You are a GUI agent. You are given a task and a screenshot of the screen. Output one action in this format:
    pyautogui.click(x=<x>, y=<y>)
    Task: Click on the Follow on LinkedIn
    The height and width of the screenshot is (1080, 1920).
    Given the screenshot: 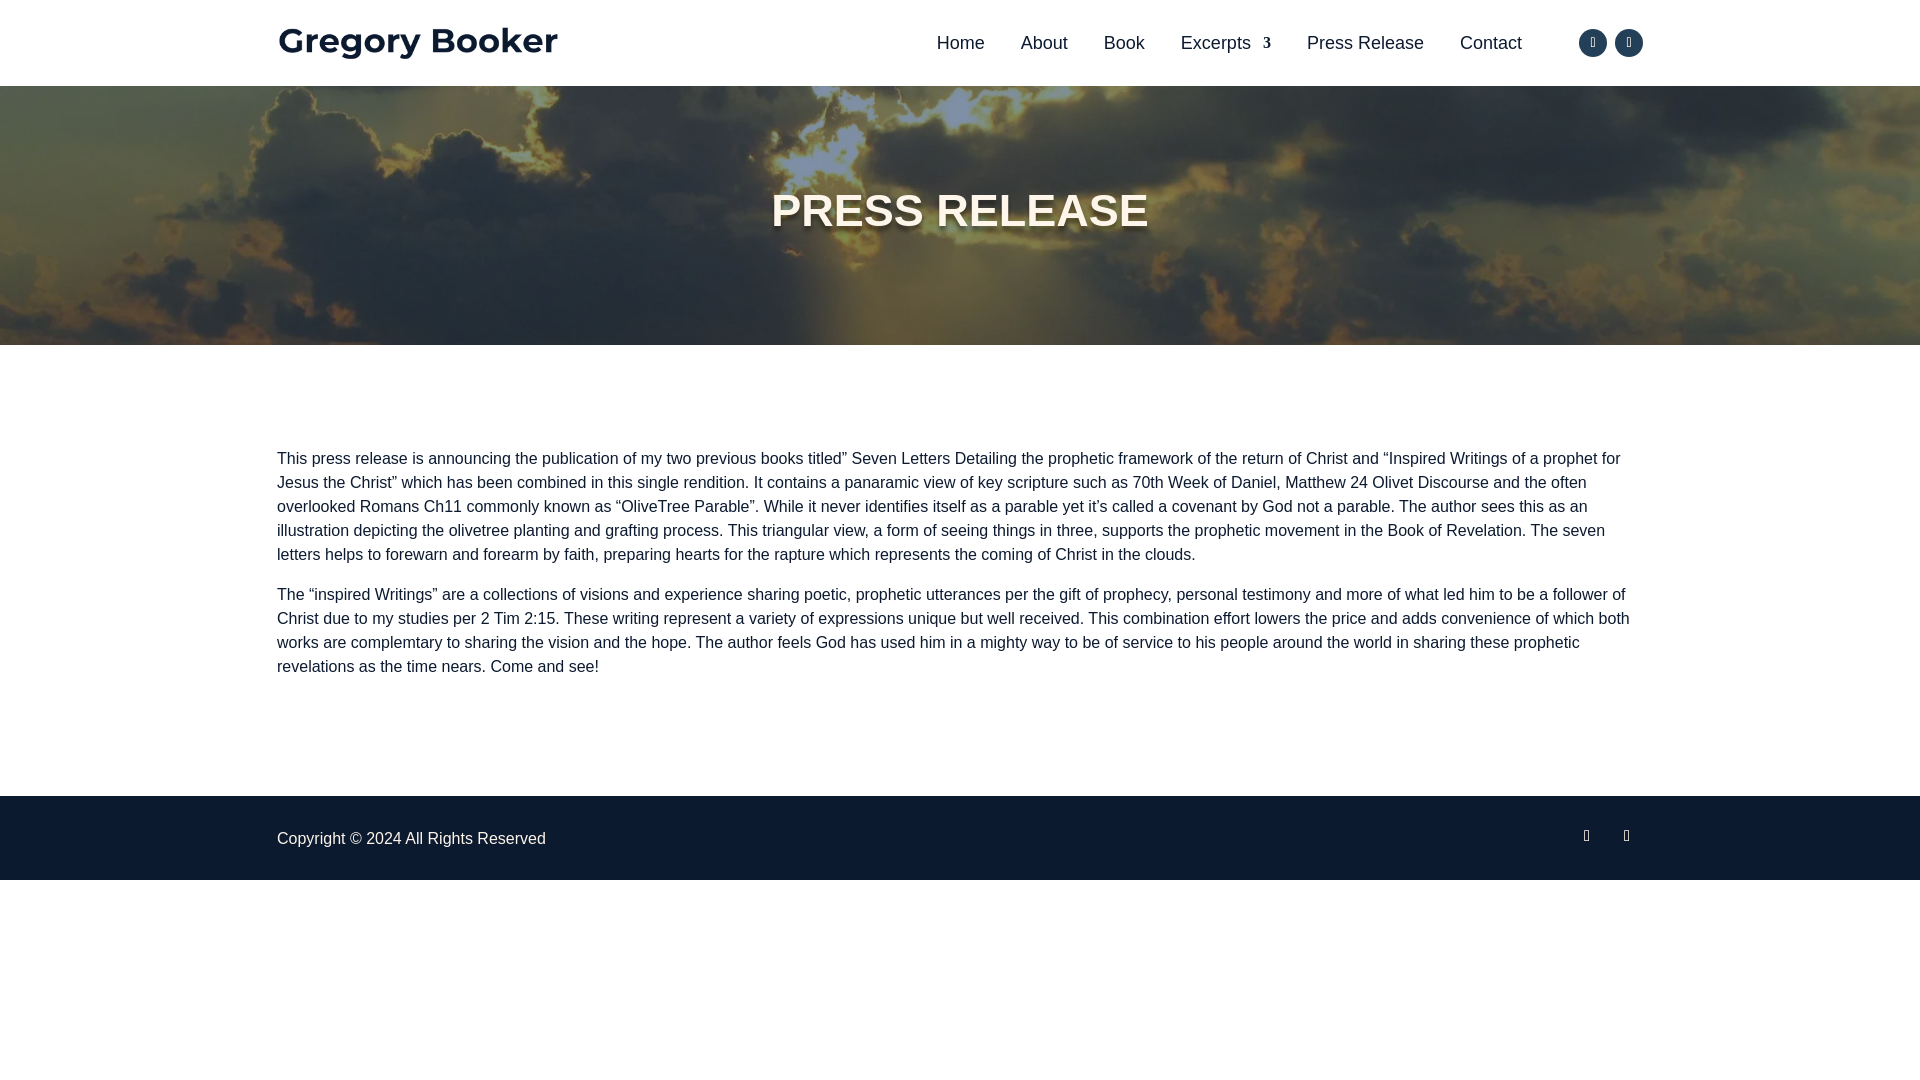 What is the action you would take?
    pyautogui.click(x=1628, y=43)
    